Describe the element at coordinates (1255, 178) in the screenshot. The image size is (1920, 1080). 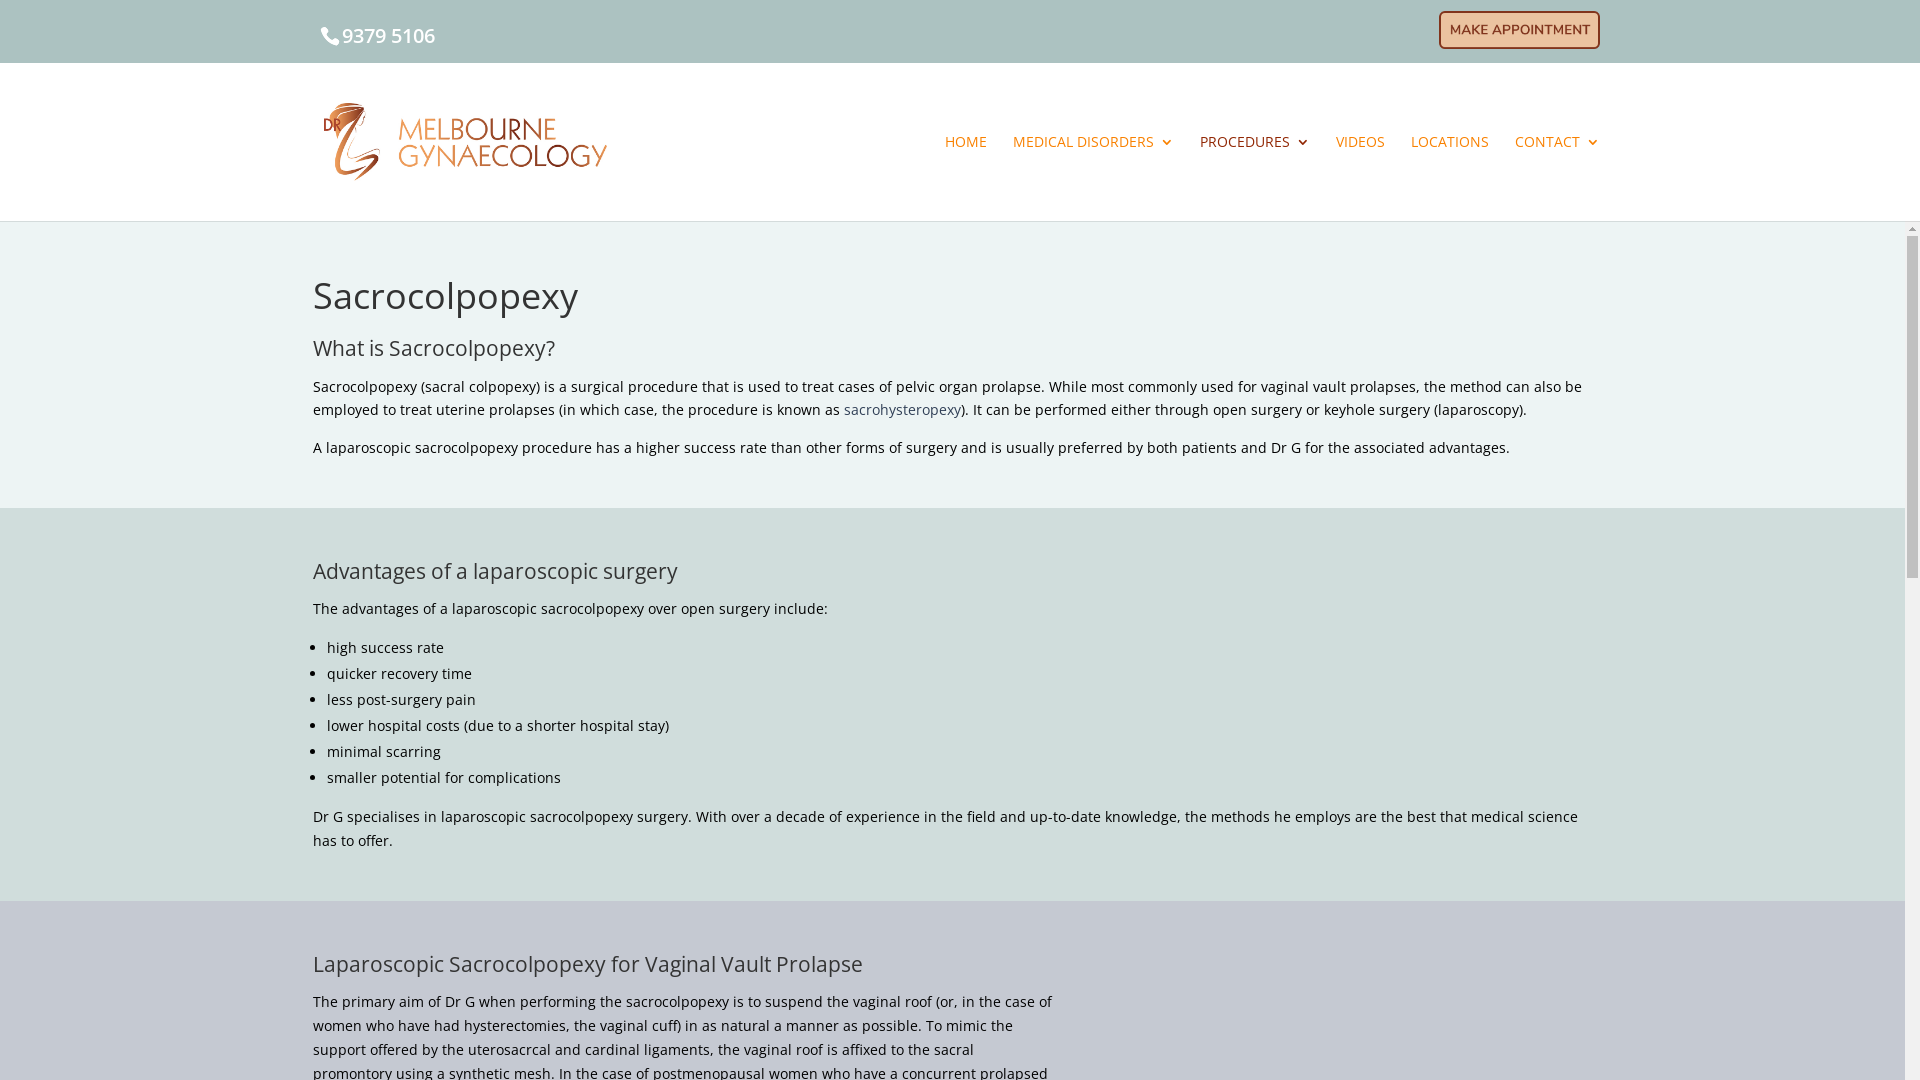
I see `PROCEDURES` at that location.